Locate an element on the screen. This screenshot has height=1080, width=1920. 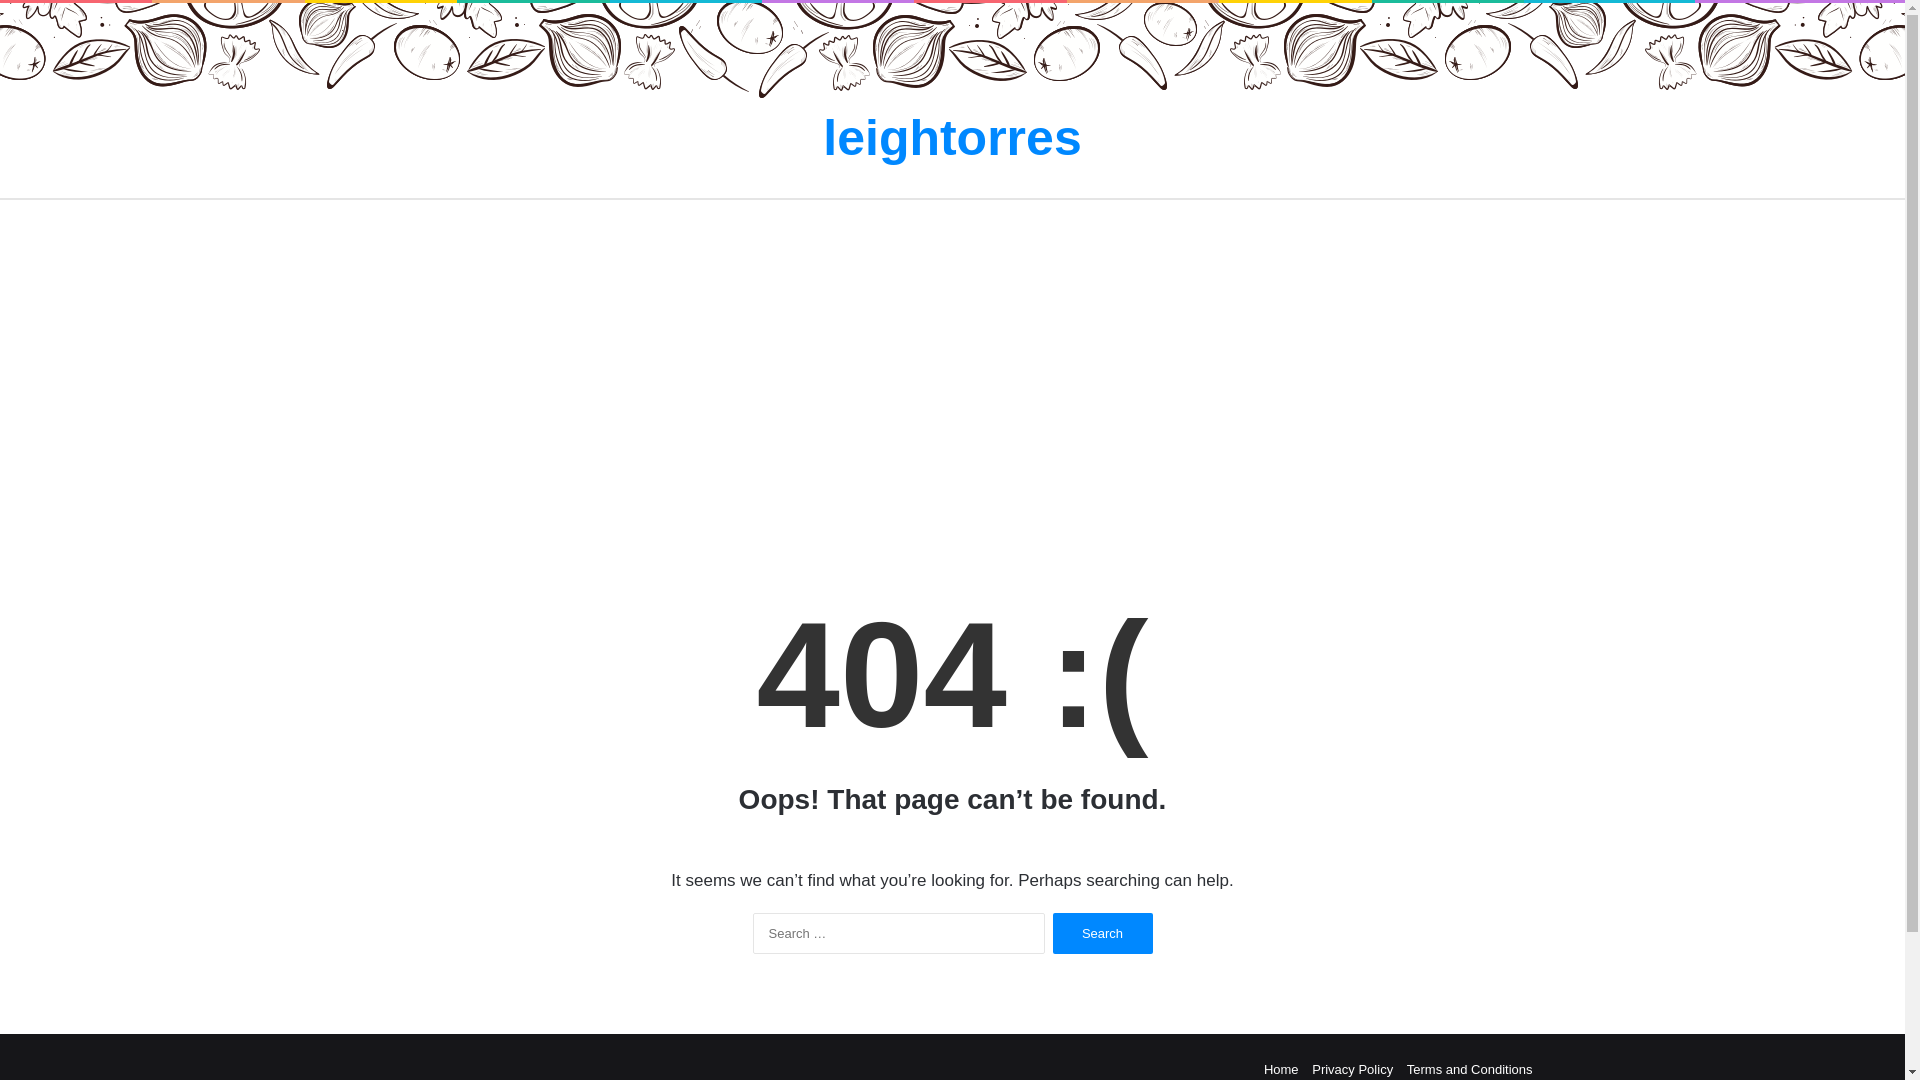
Terms and Conditions is located at coordinates (1470, 1068).